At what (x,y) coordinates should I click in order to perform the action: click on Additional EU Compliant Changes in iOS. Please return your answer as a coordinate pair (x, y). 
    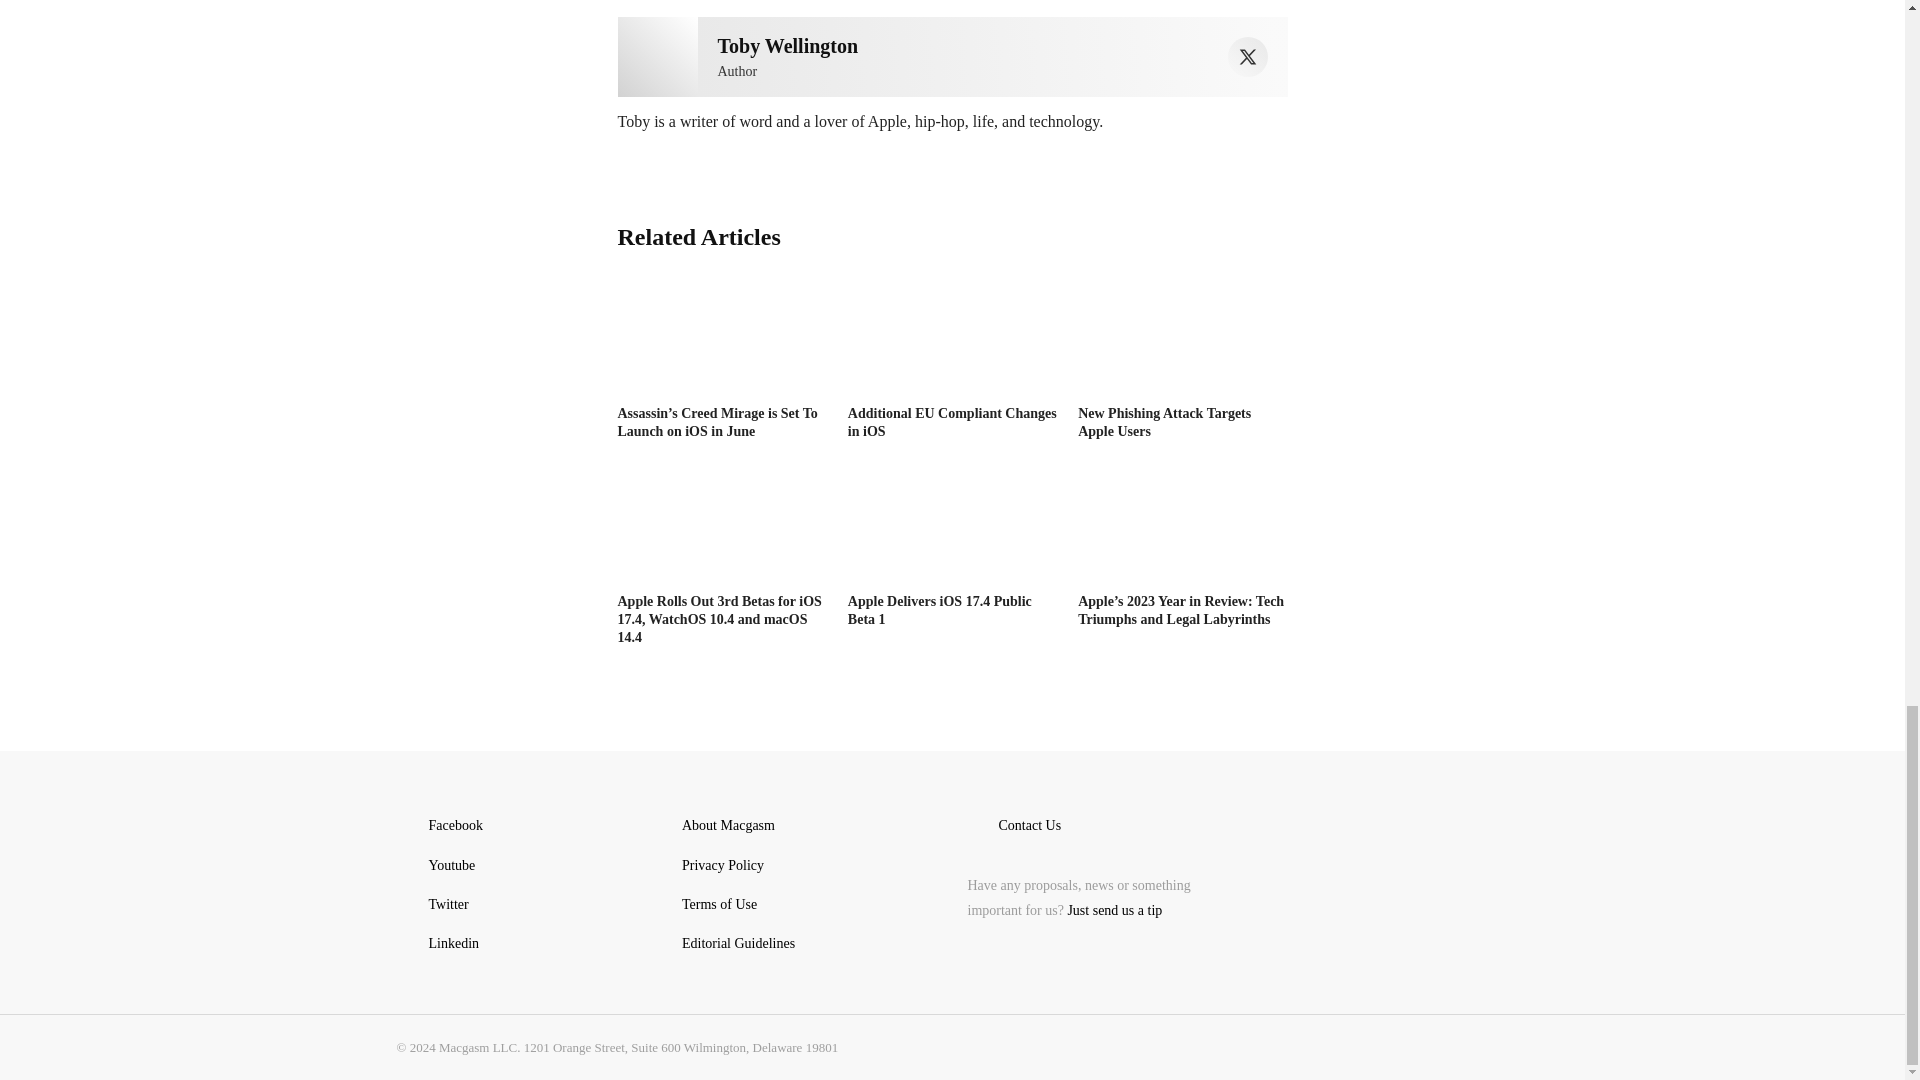
    Looking at the image, I should click on (952, 422).